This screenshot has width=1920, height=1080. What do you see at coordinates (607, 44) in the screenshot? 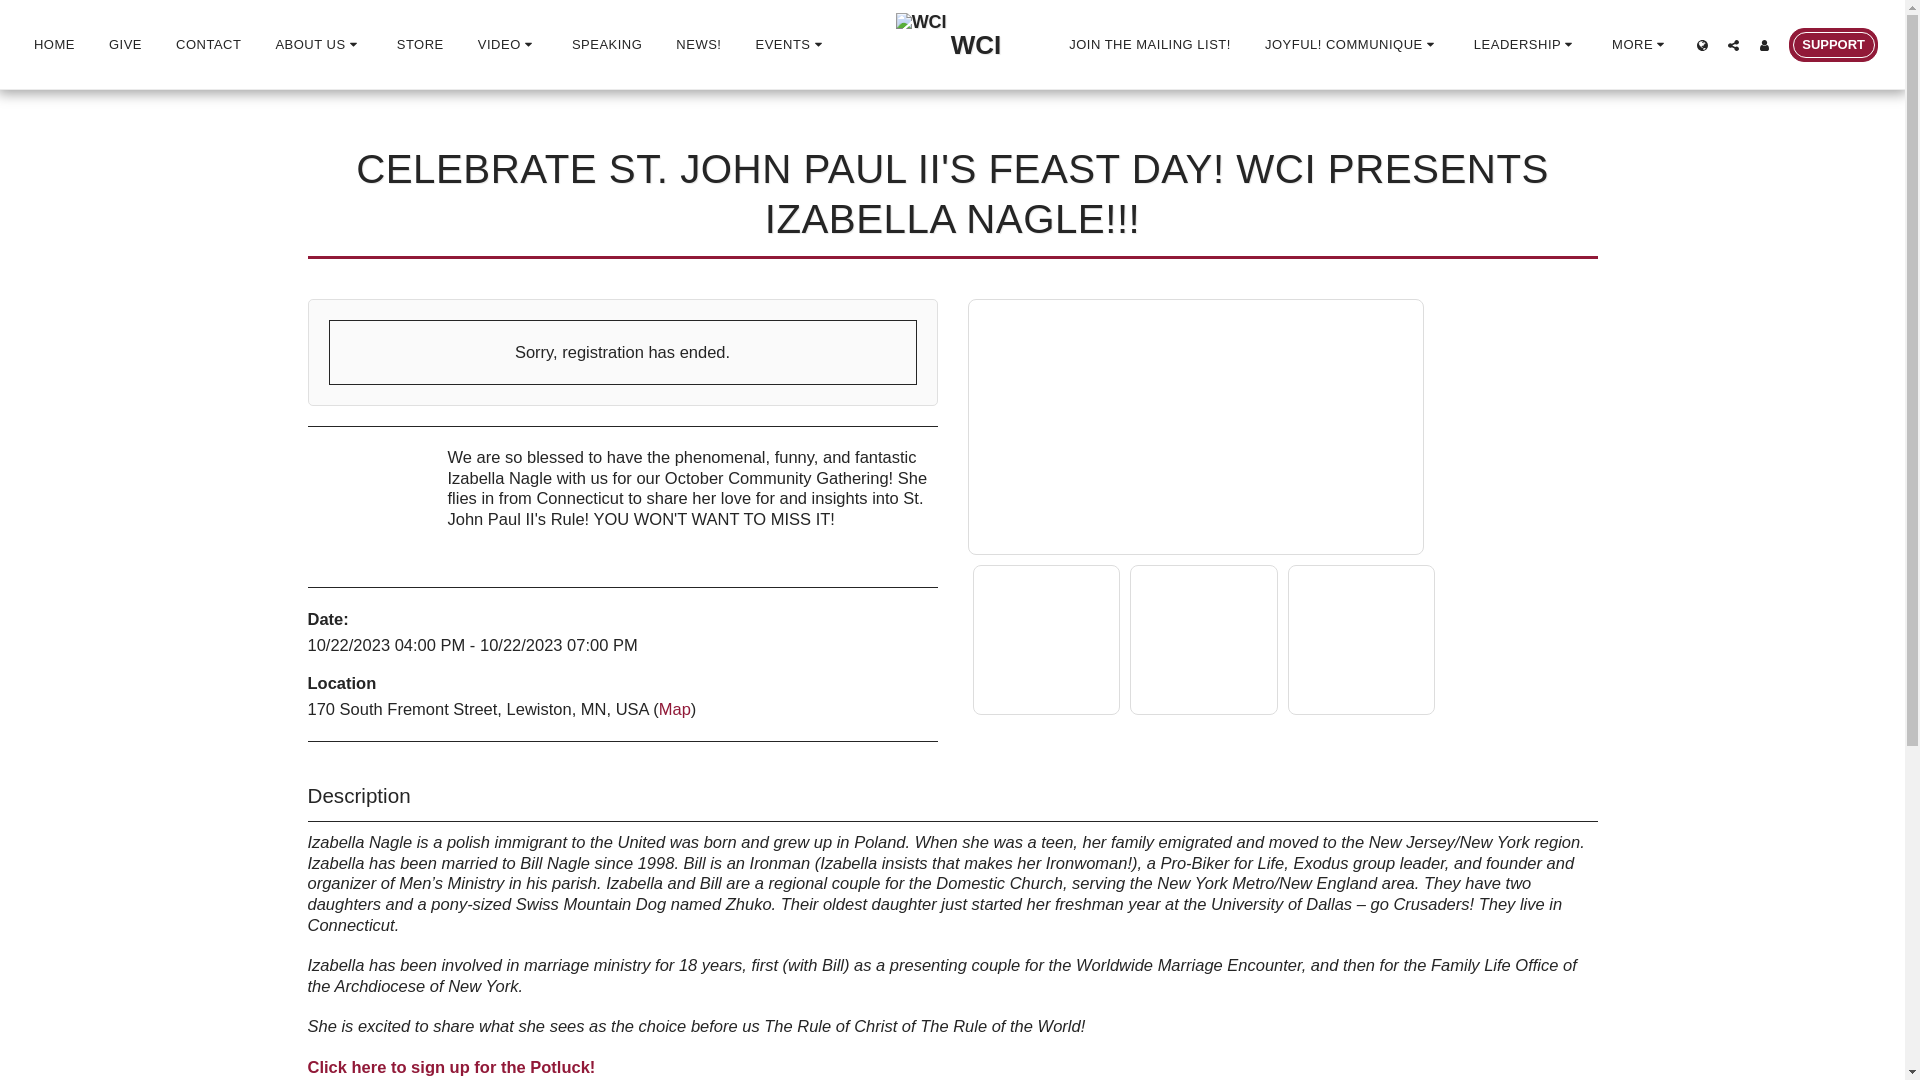
I see `SPEAKING` at bounding box center [607, 44].